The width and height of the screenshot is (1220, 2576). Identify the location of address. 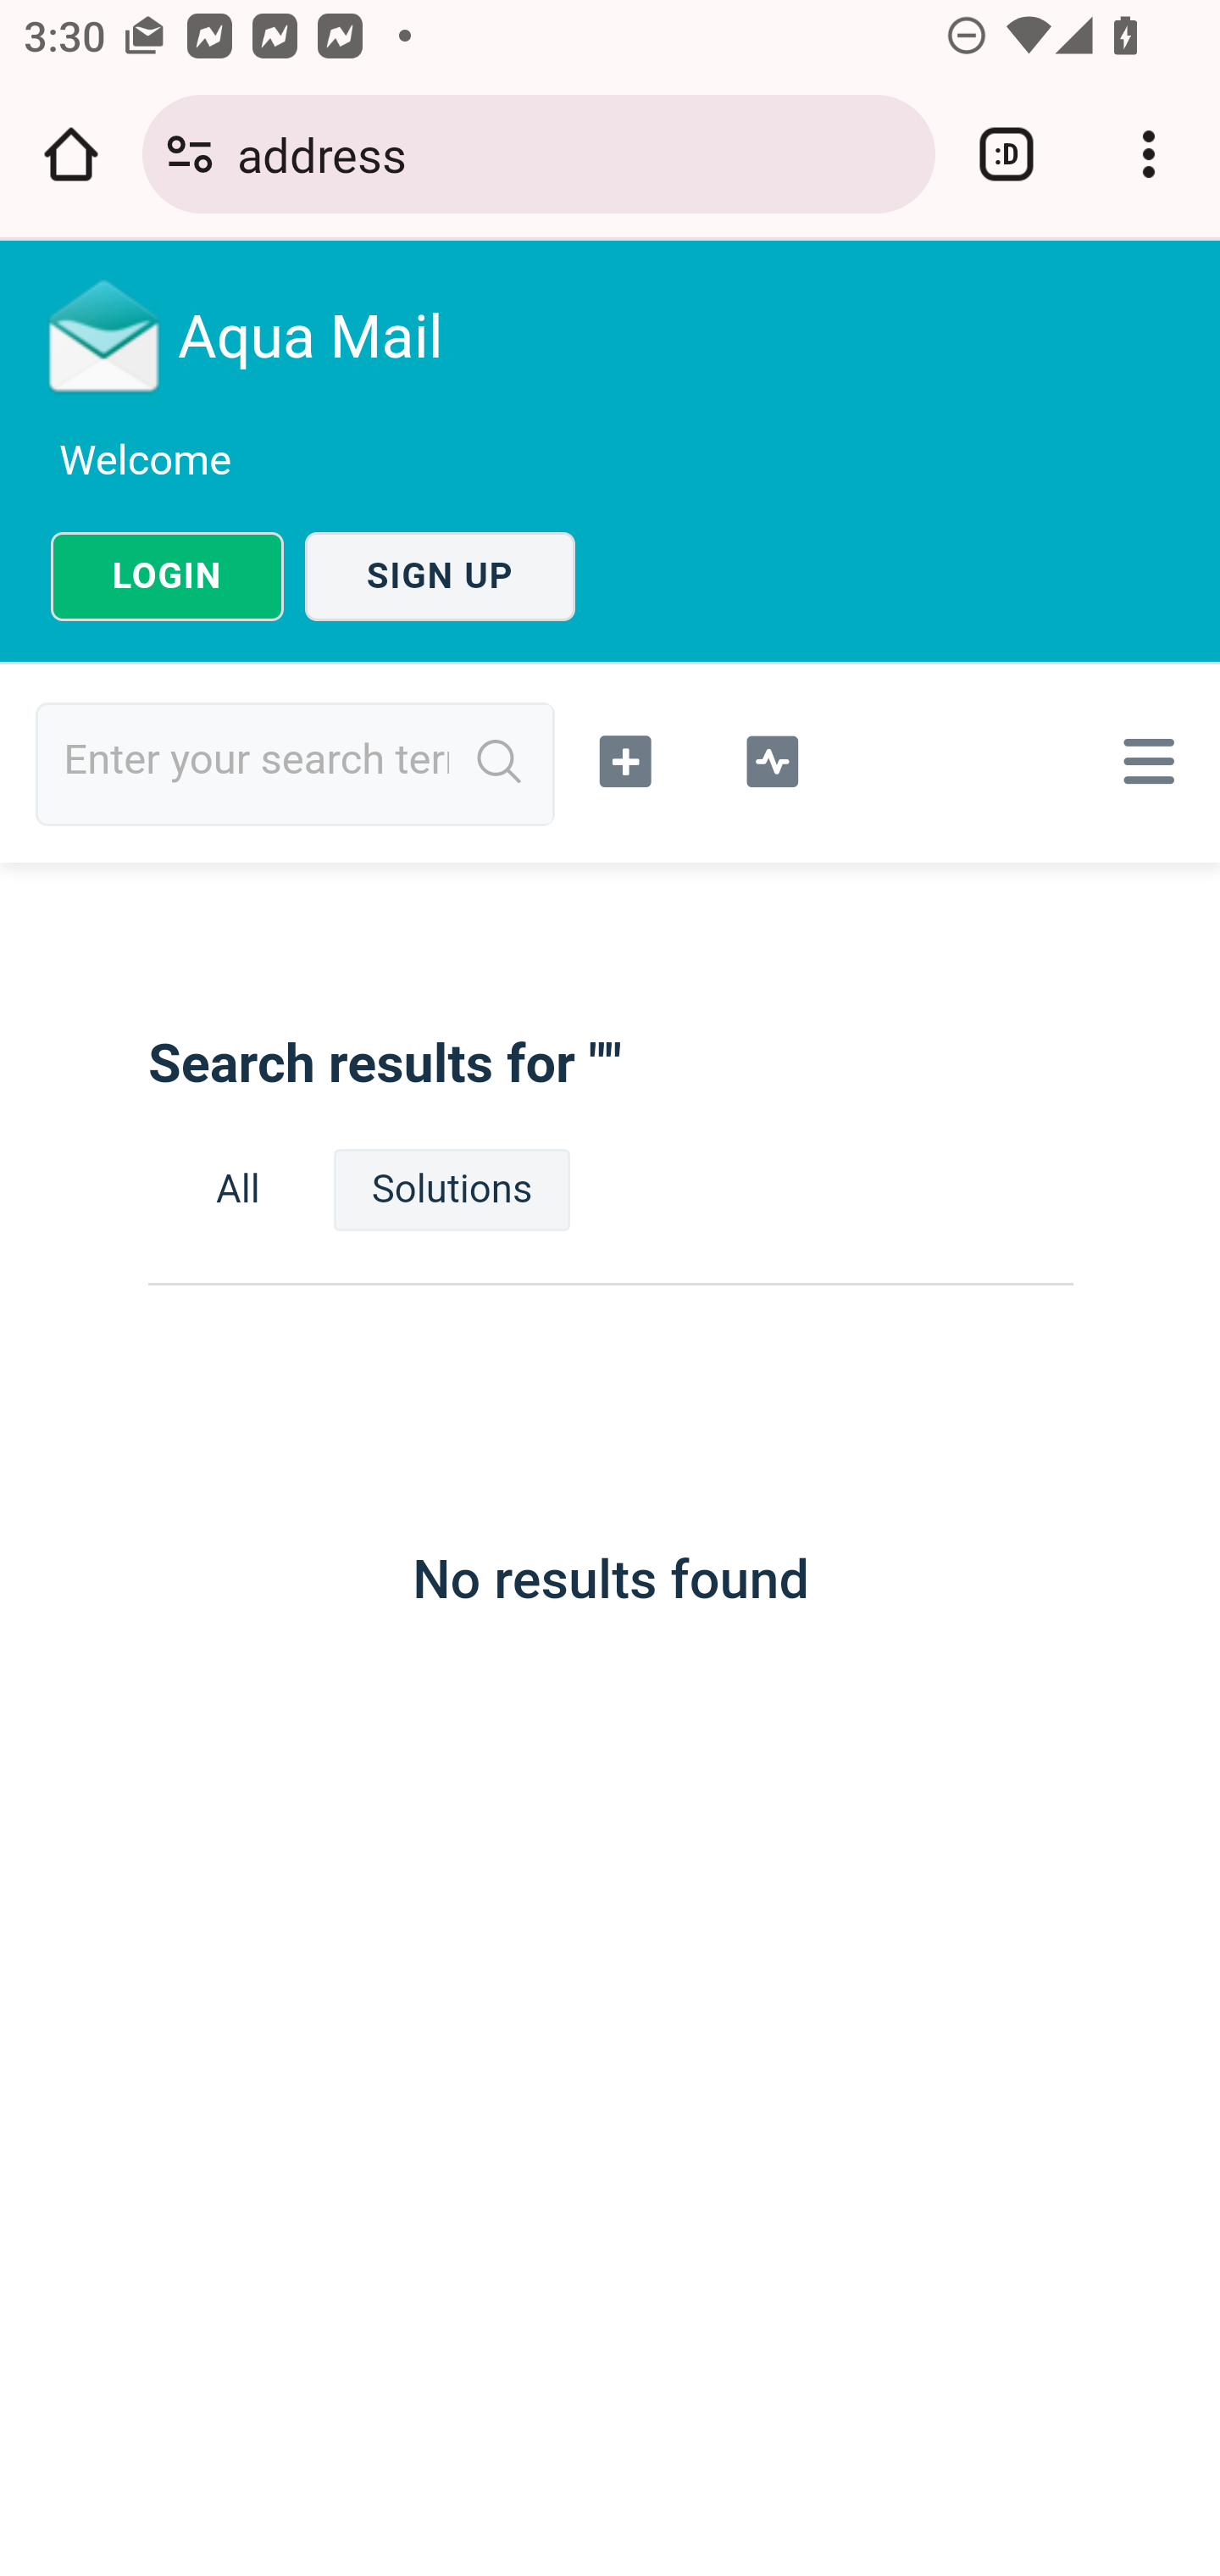
(574, 153).